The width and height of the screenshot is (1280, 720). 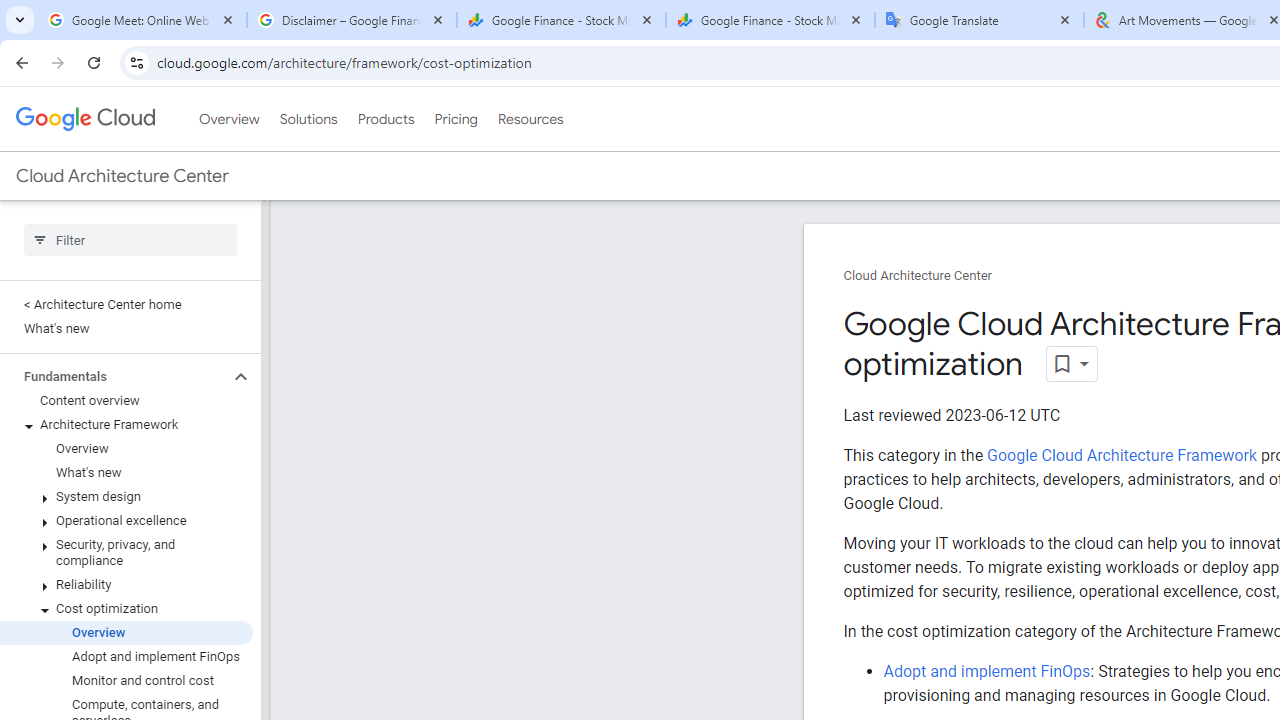 What do you see at coordinates (126, 472) in the screenshot?
I see `What's new` at bounding box center [126, 472].